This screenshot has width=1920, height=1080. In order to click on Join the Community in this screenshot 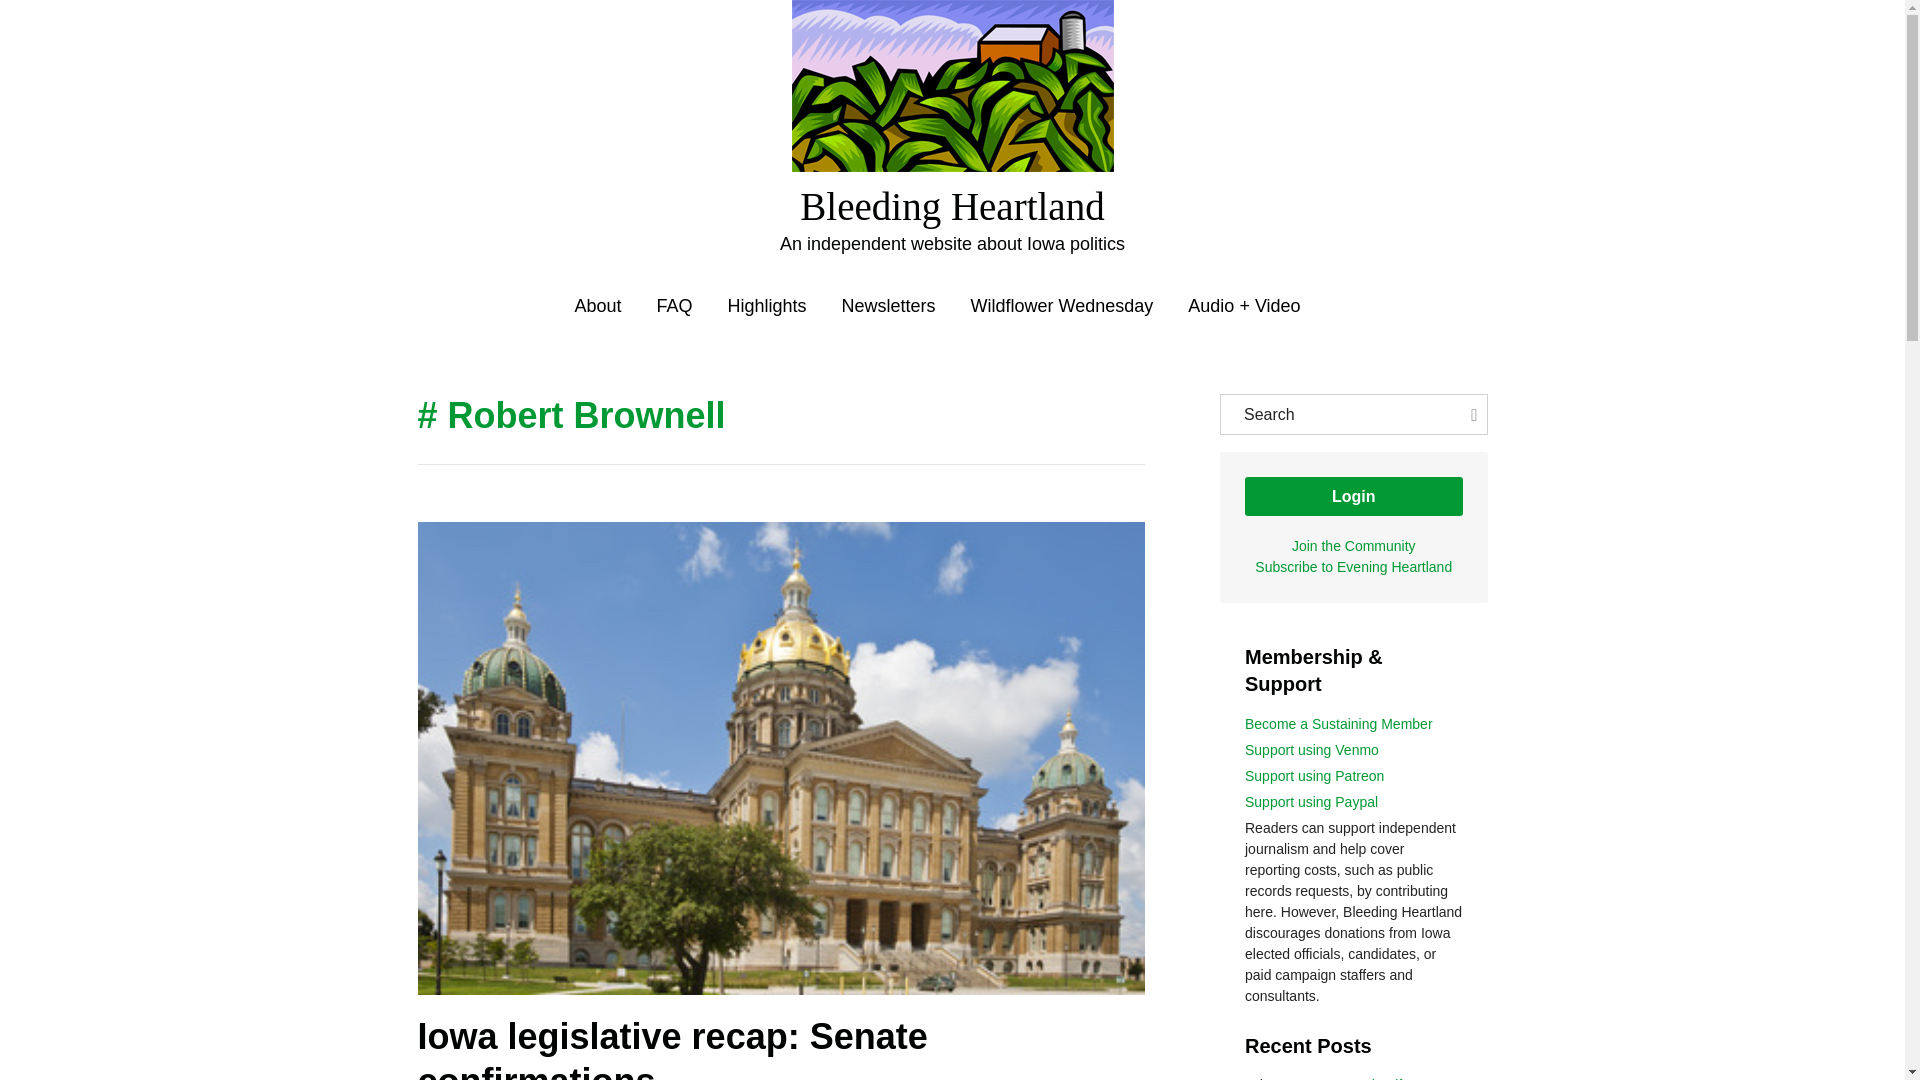, I will do `click(1354, 546)`.